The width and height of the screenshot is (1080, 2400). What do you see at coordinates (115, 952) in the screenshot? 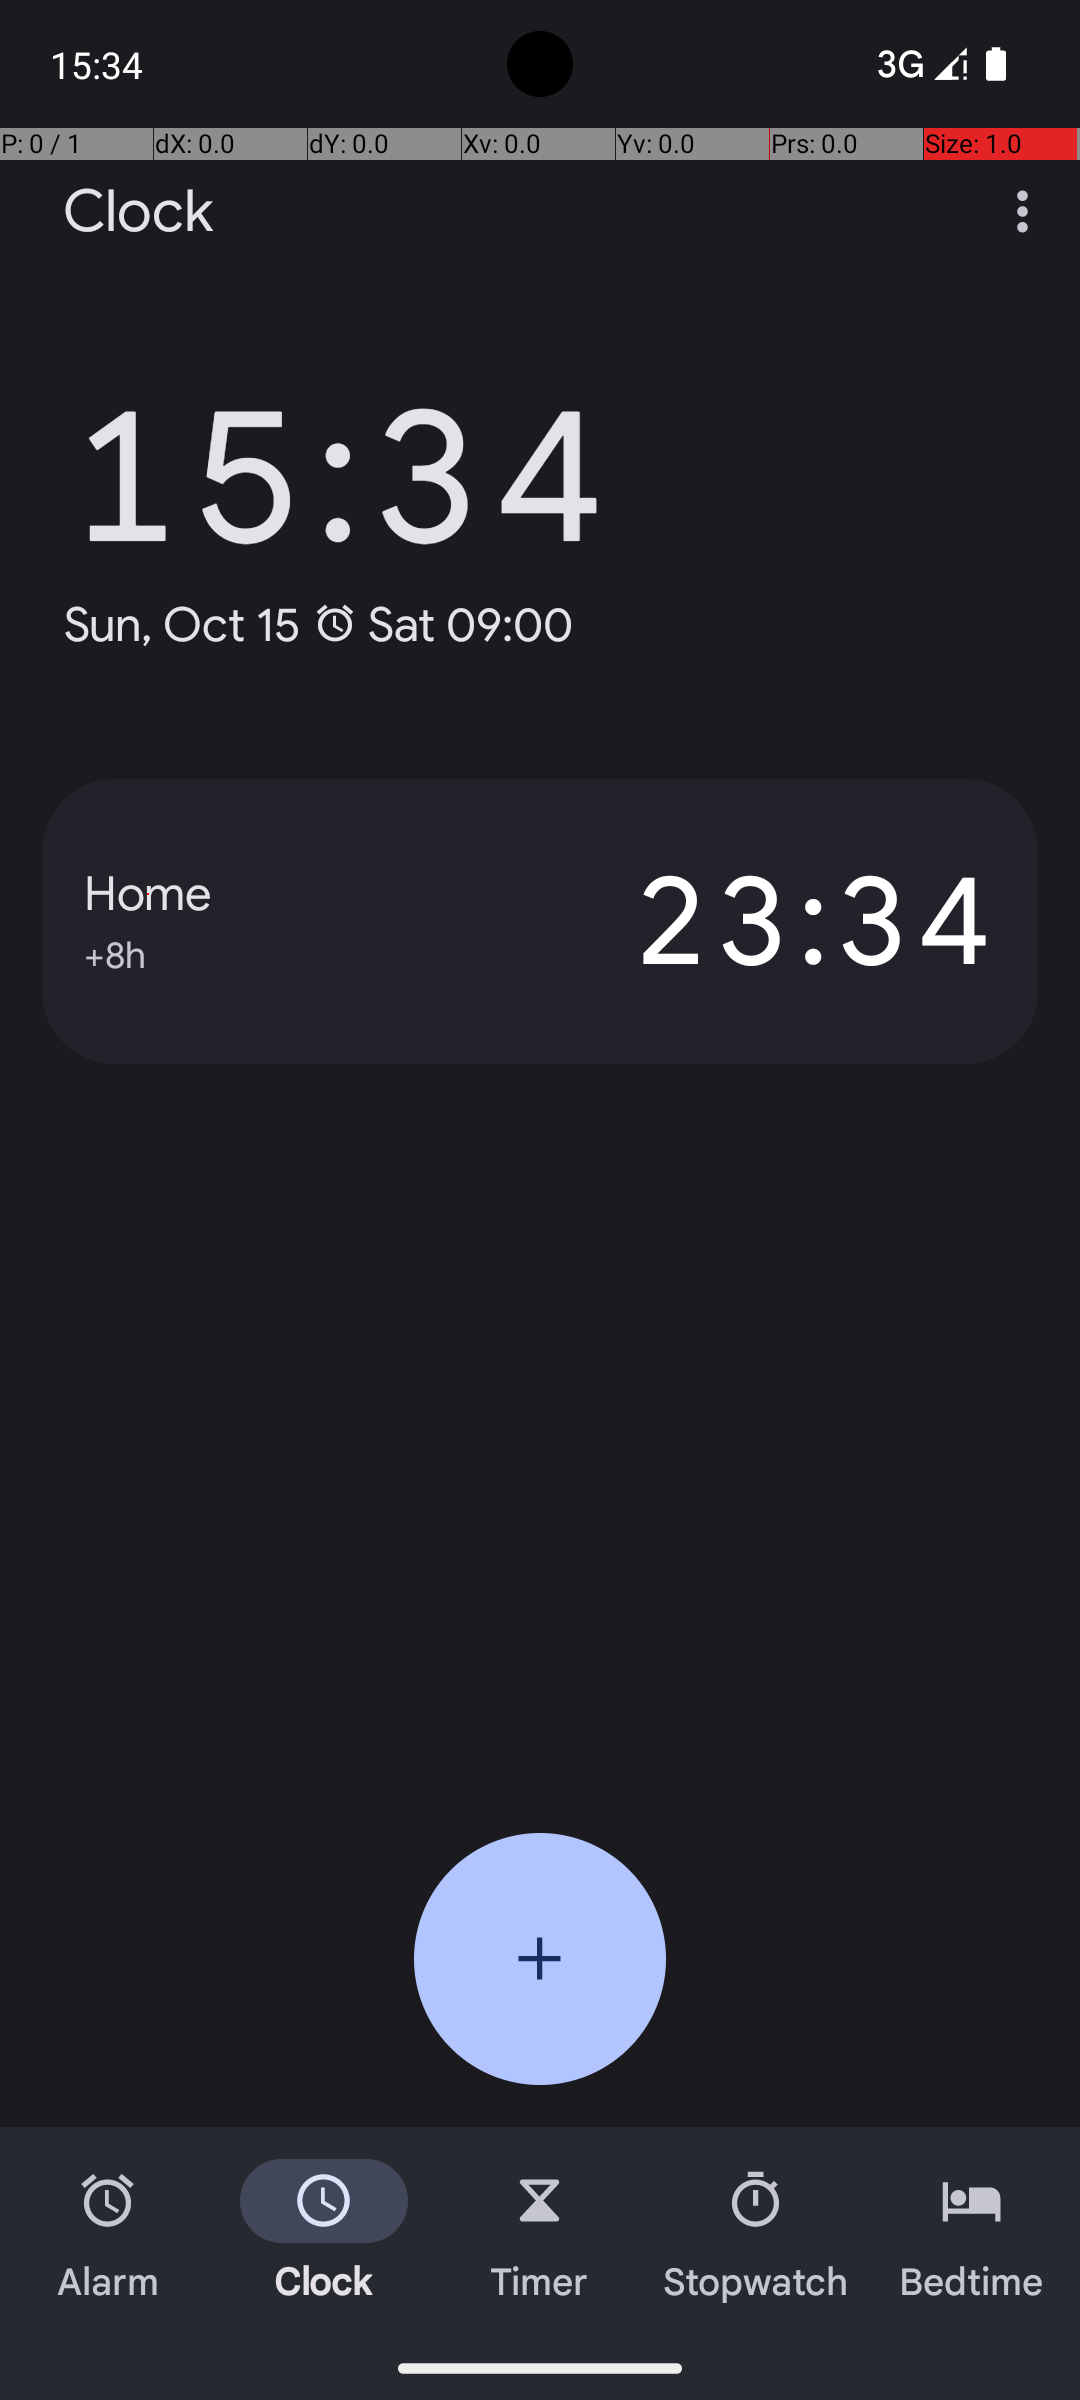
I see `+8h` at bounding box center [115, 952].